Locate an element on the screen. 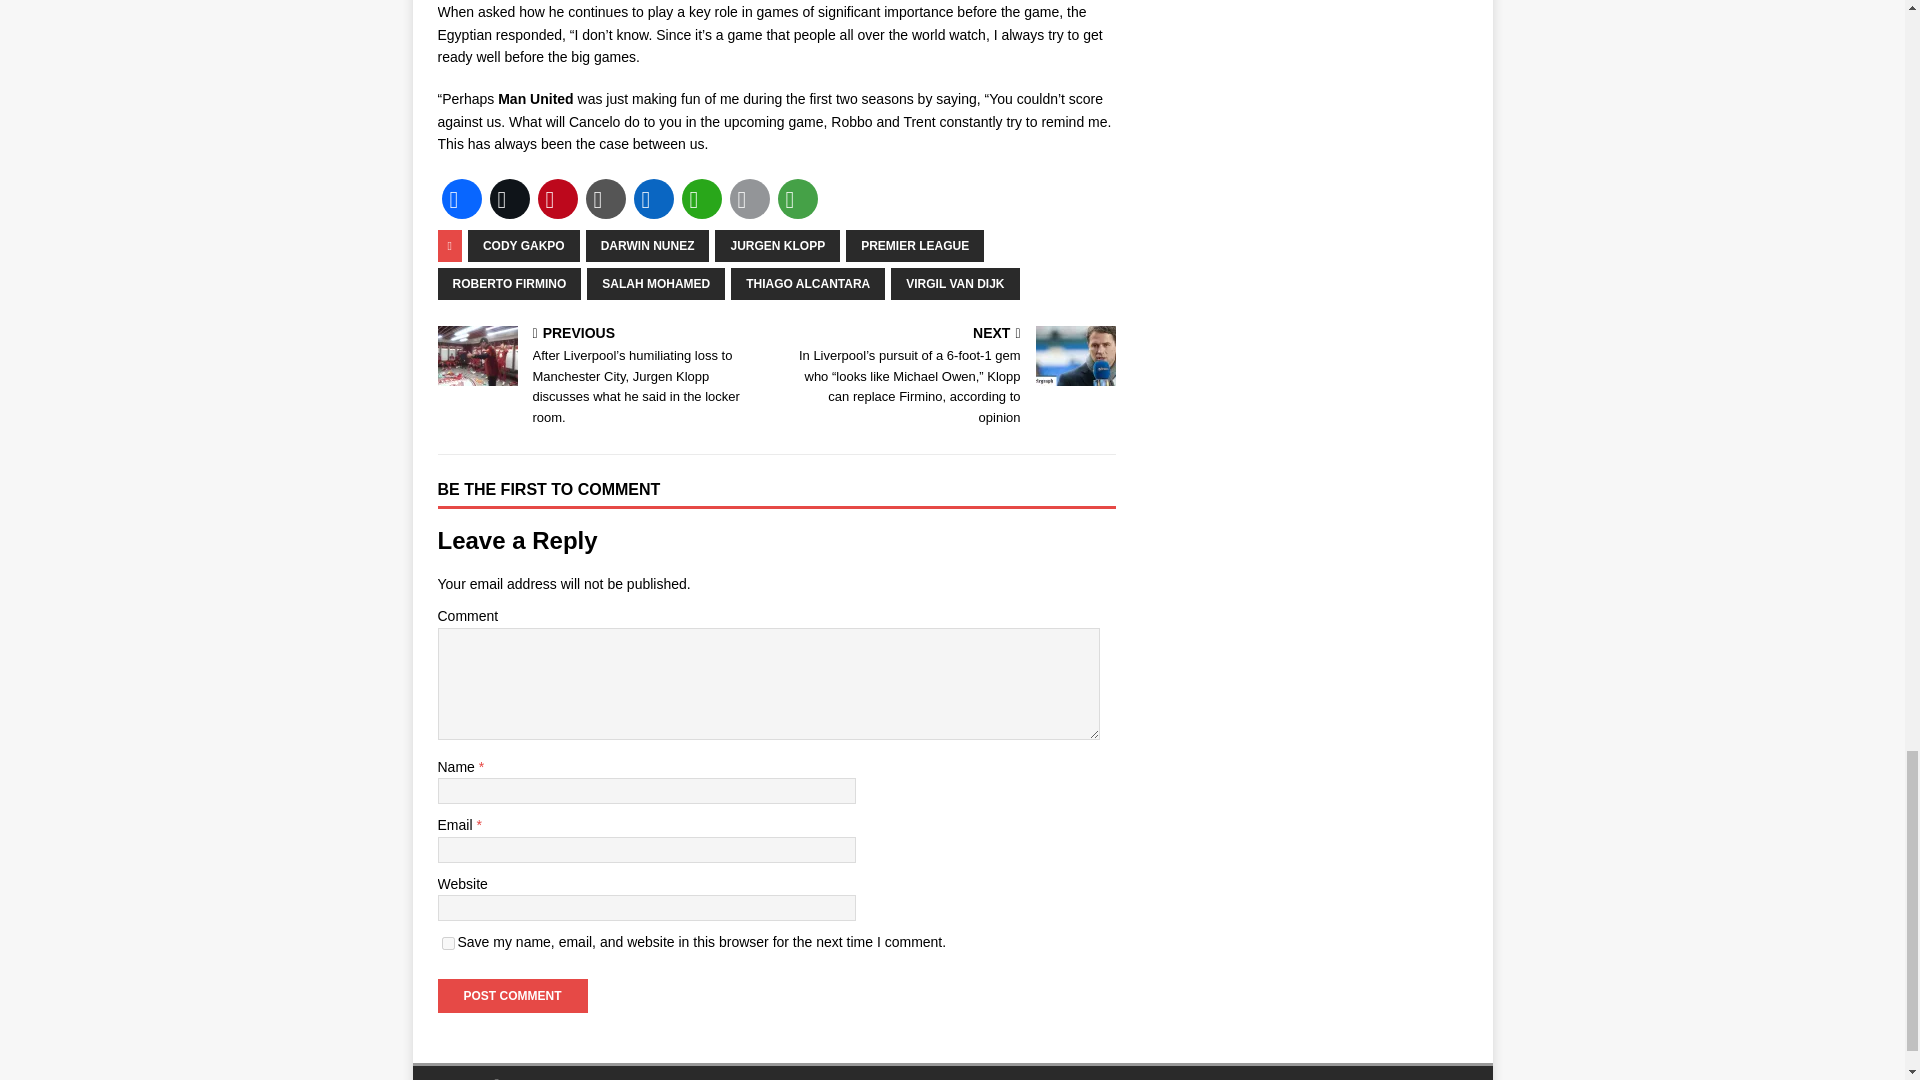 Image resolution: width=1920 pixels, height=1080 pixels. CODY GAKPO is located at coordinates (524, 246).